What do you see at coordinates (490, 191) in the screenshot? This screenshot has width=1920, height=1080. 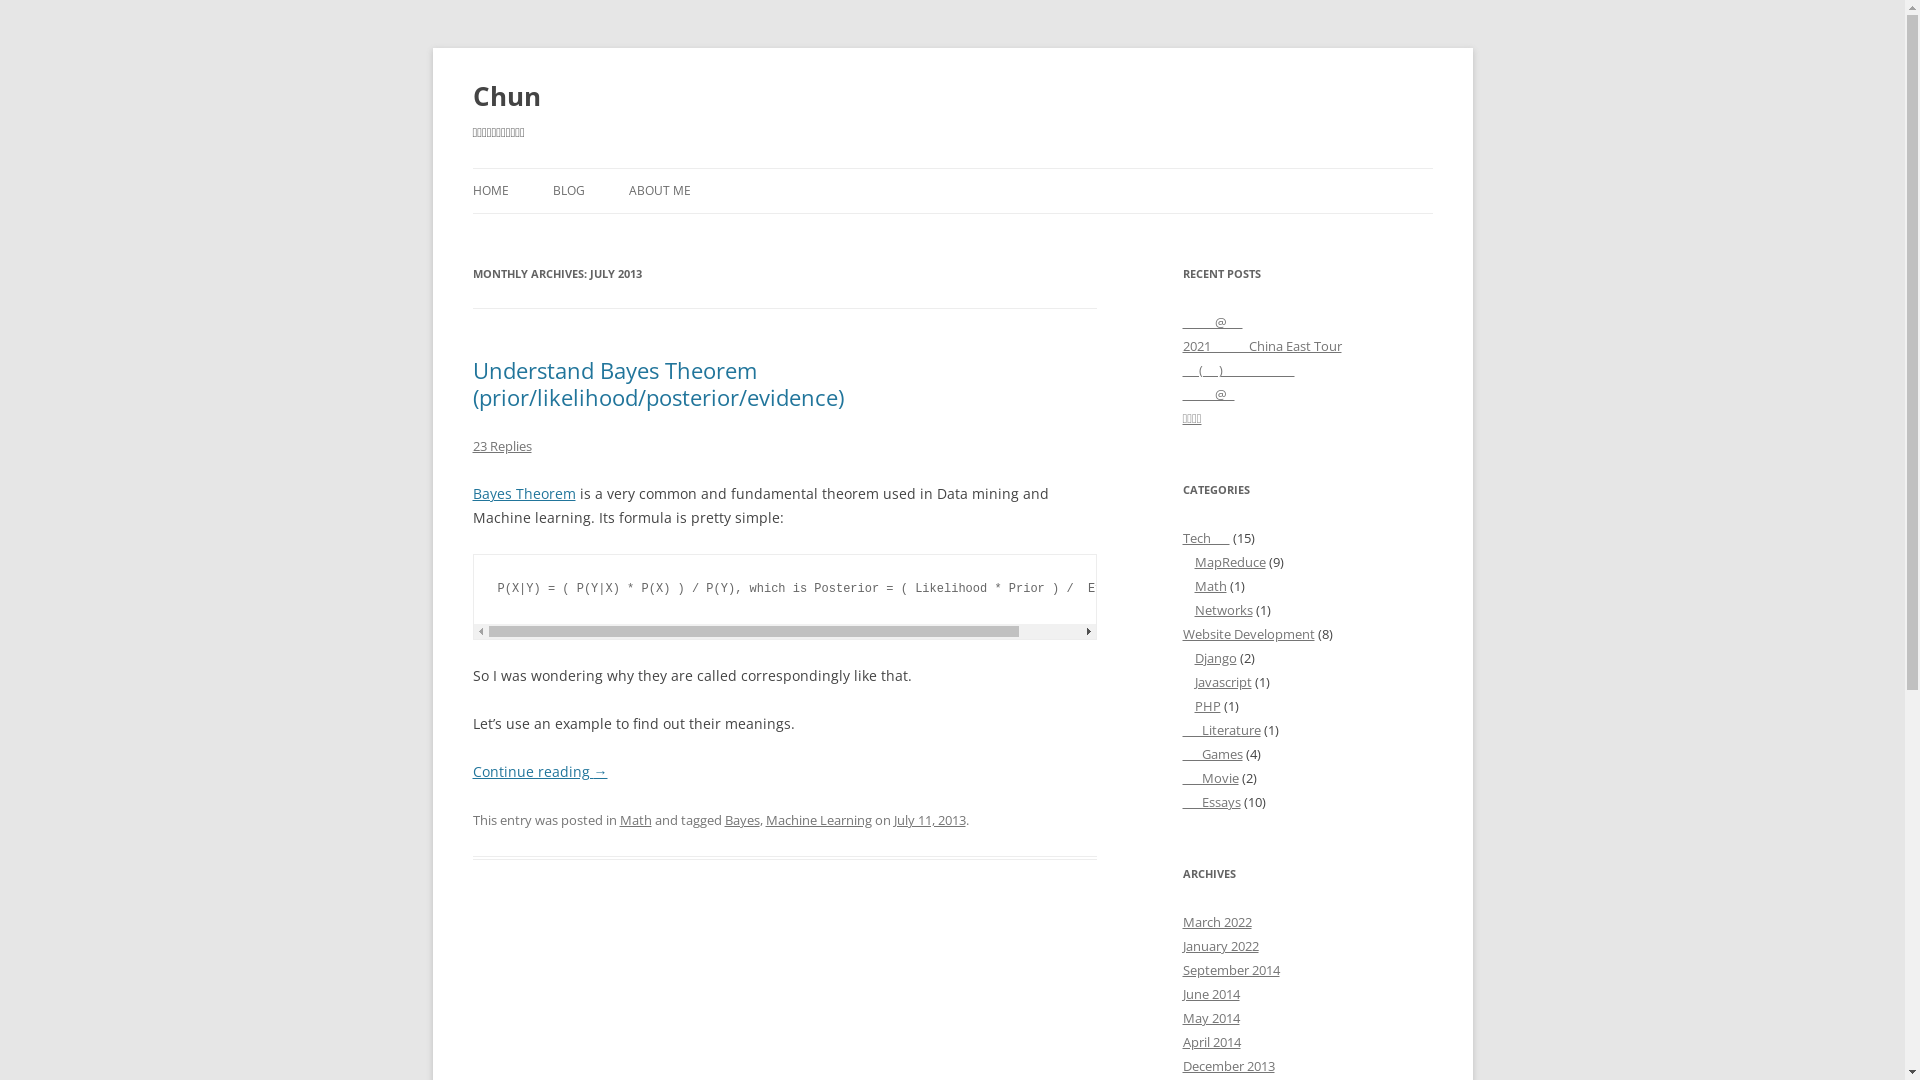 I see `HOME` at bounding box center [490, 191].